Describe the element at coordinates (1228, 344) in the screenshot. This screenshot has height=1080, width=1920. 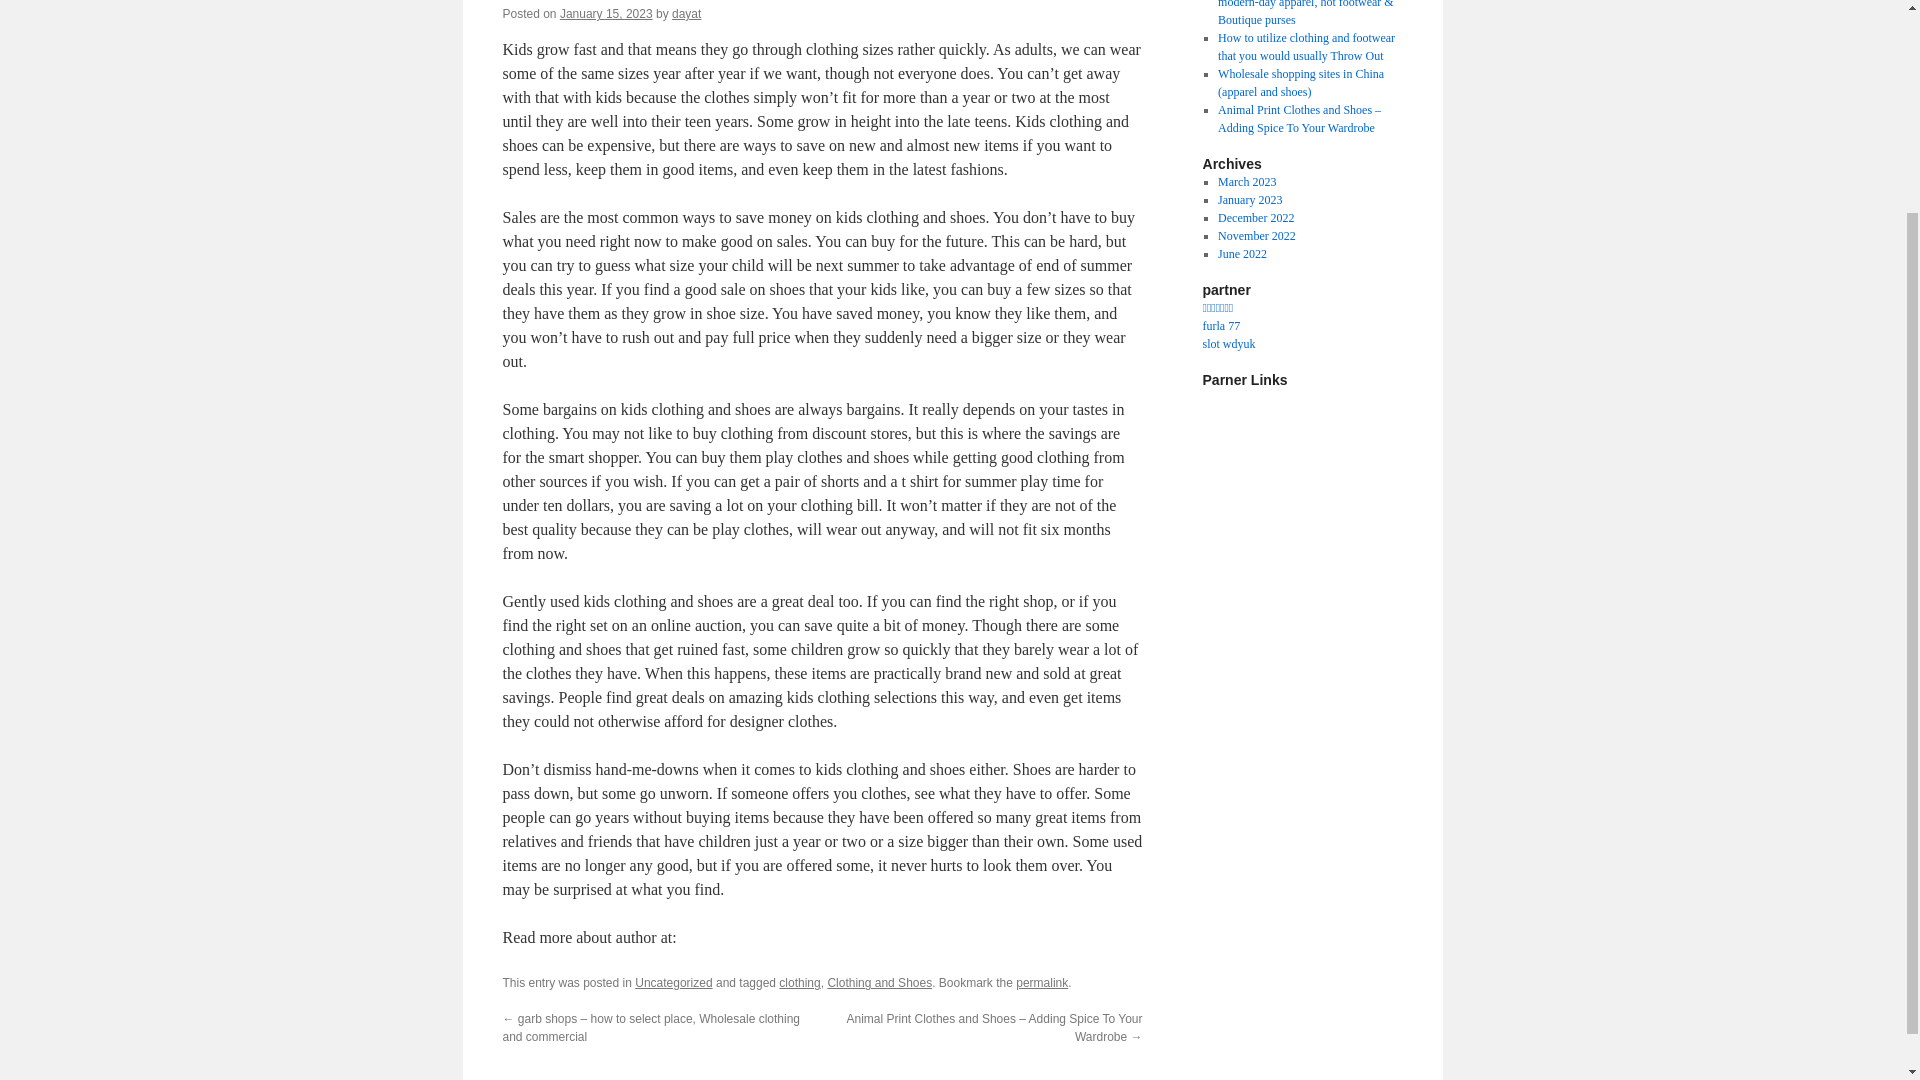
I see `slot wdyuk` at that location.